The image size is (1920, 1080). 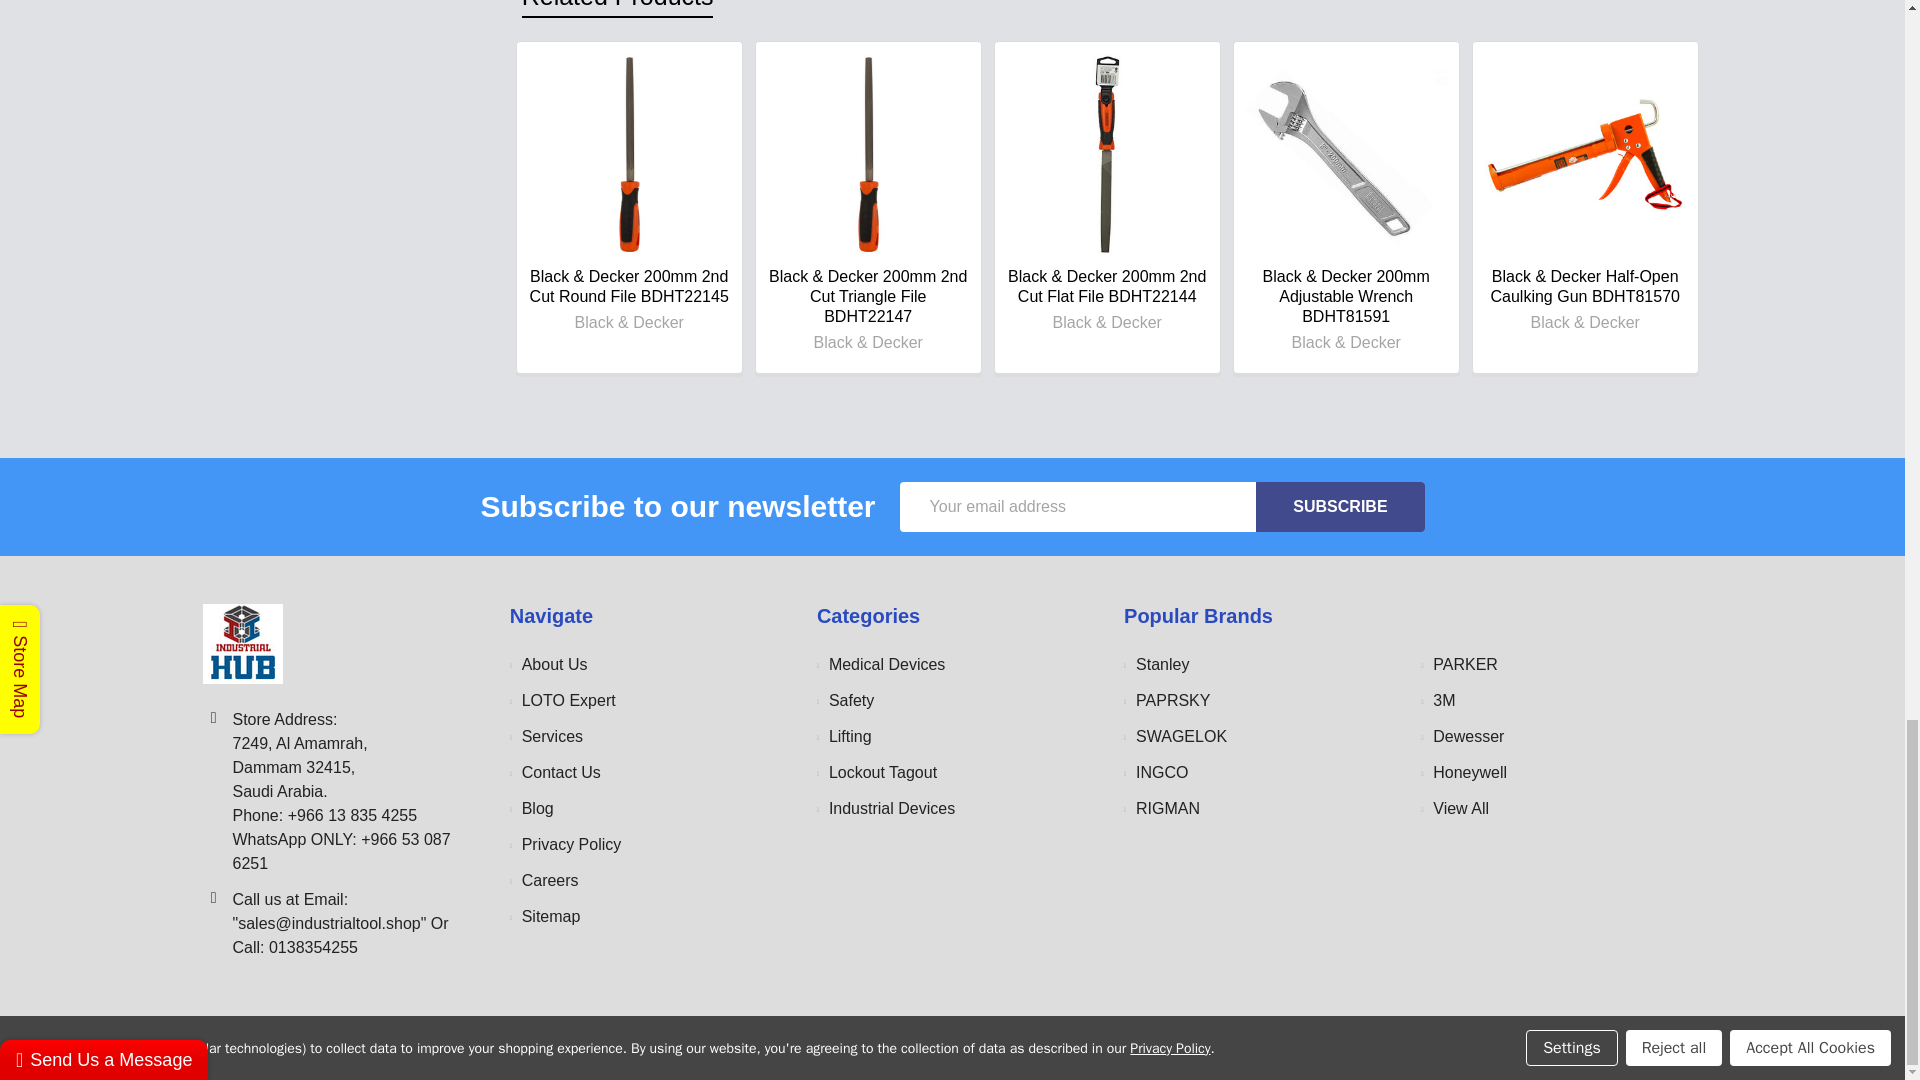 I want to click on Subscribe, so click(x=1340, y=506).